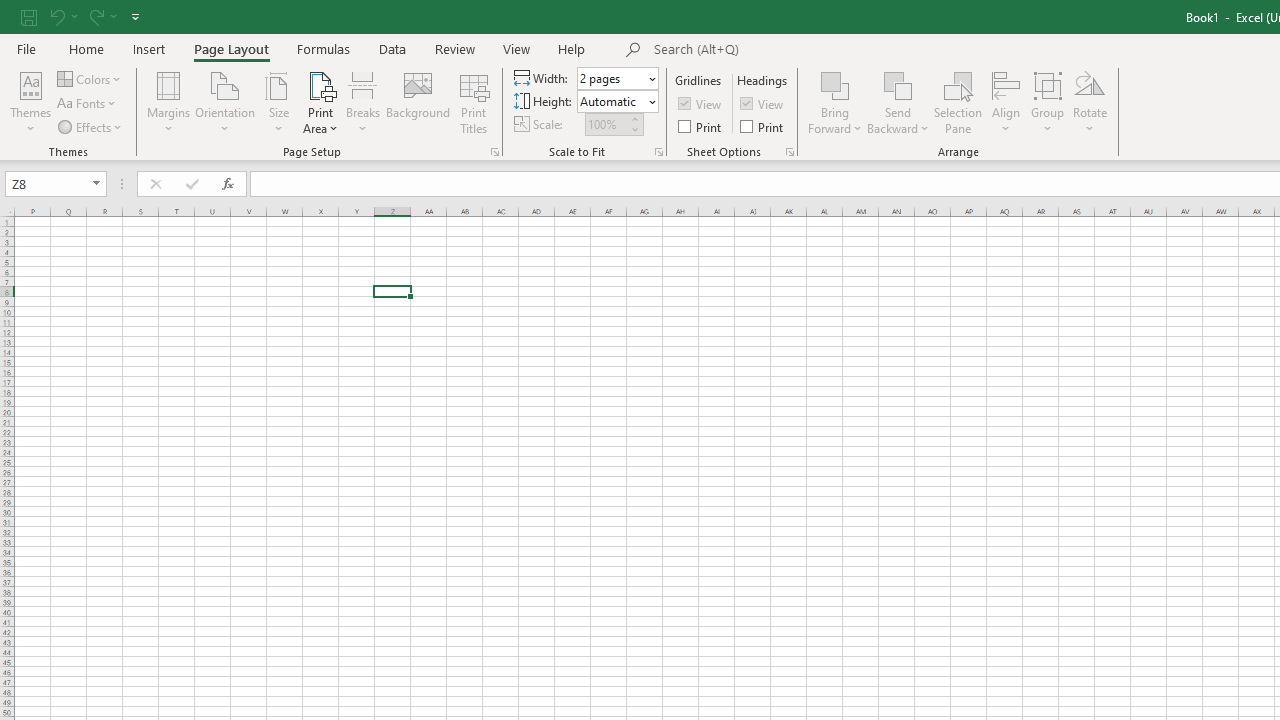 The image size is (1280, 720). I want to click on Rotate, so click(1090, 102).